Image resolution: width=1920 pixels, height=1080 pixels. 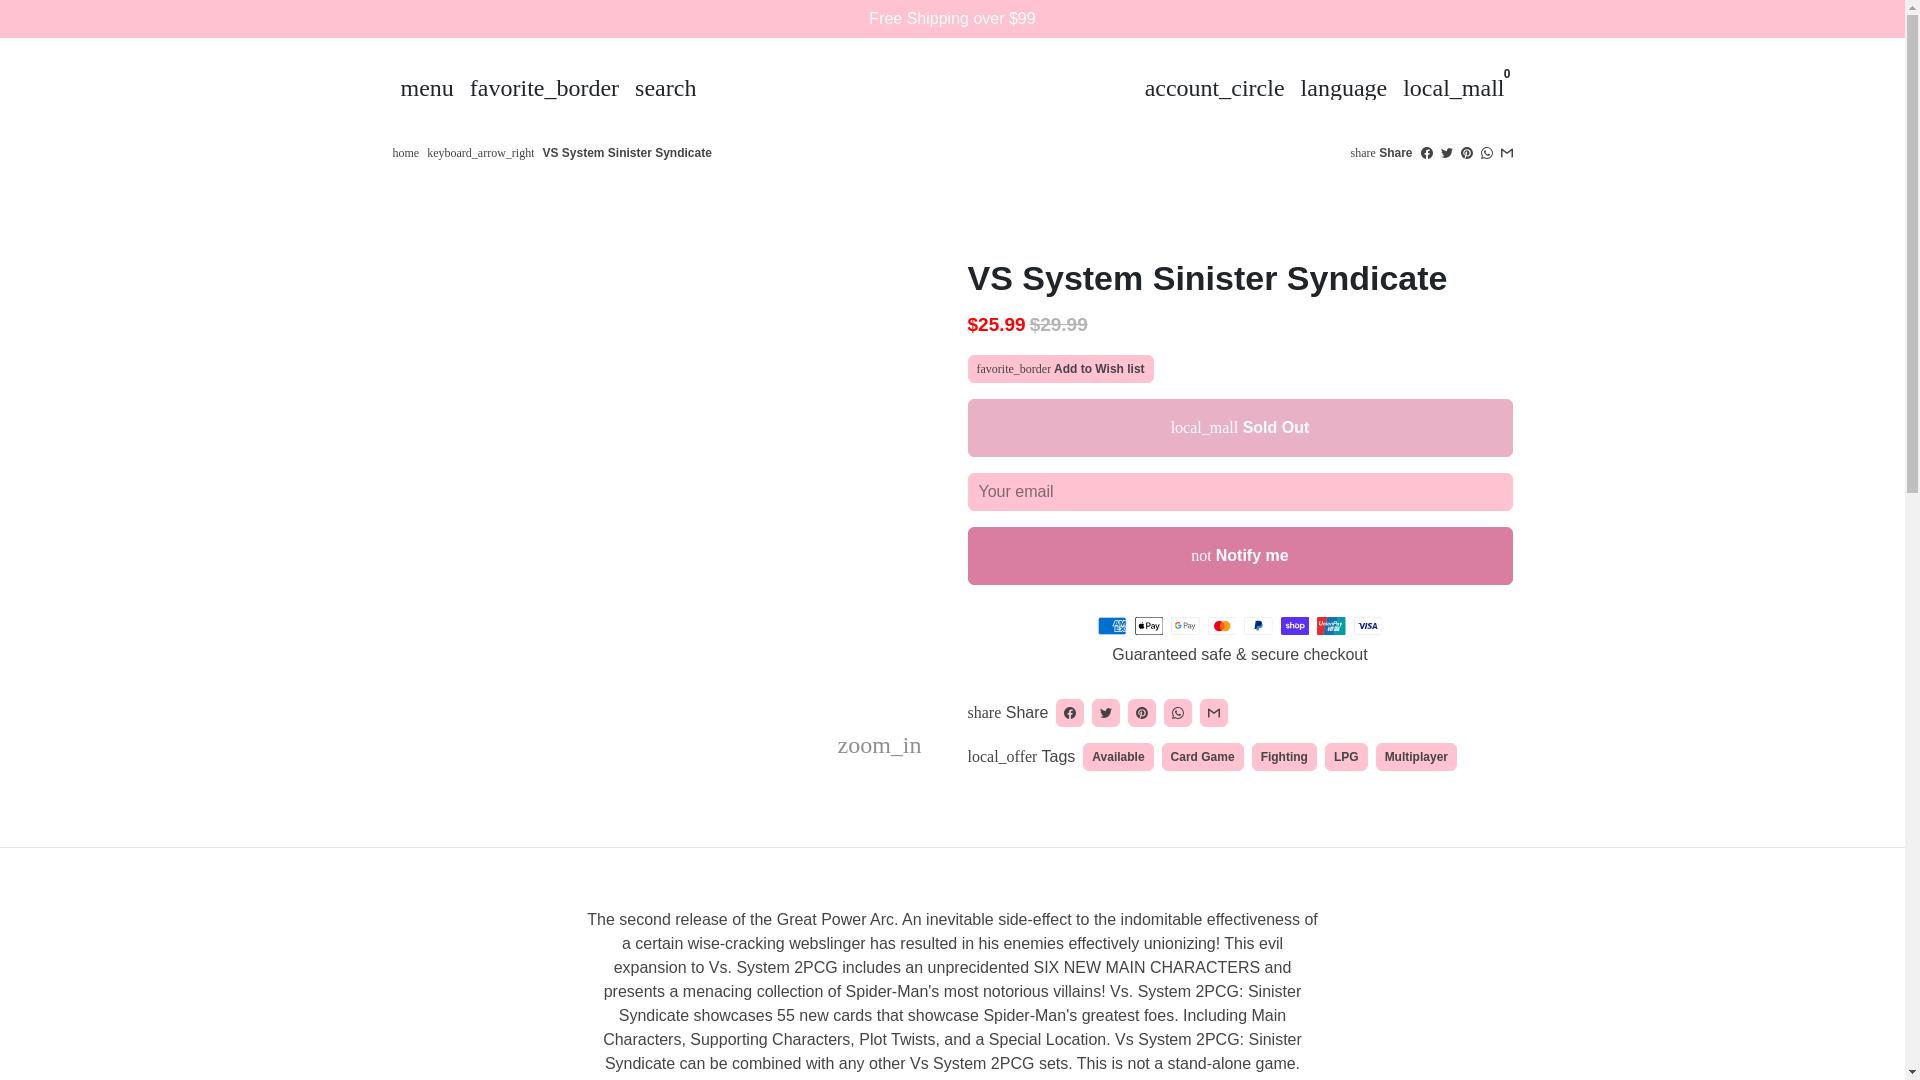 What do you see at coordinates (544, 88) in the screenshot?
I see `My Wish List` at bounding box center [544, 88].